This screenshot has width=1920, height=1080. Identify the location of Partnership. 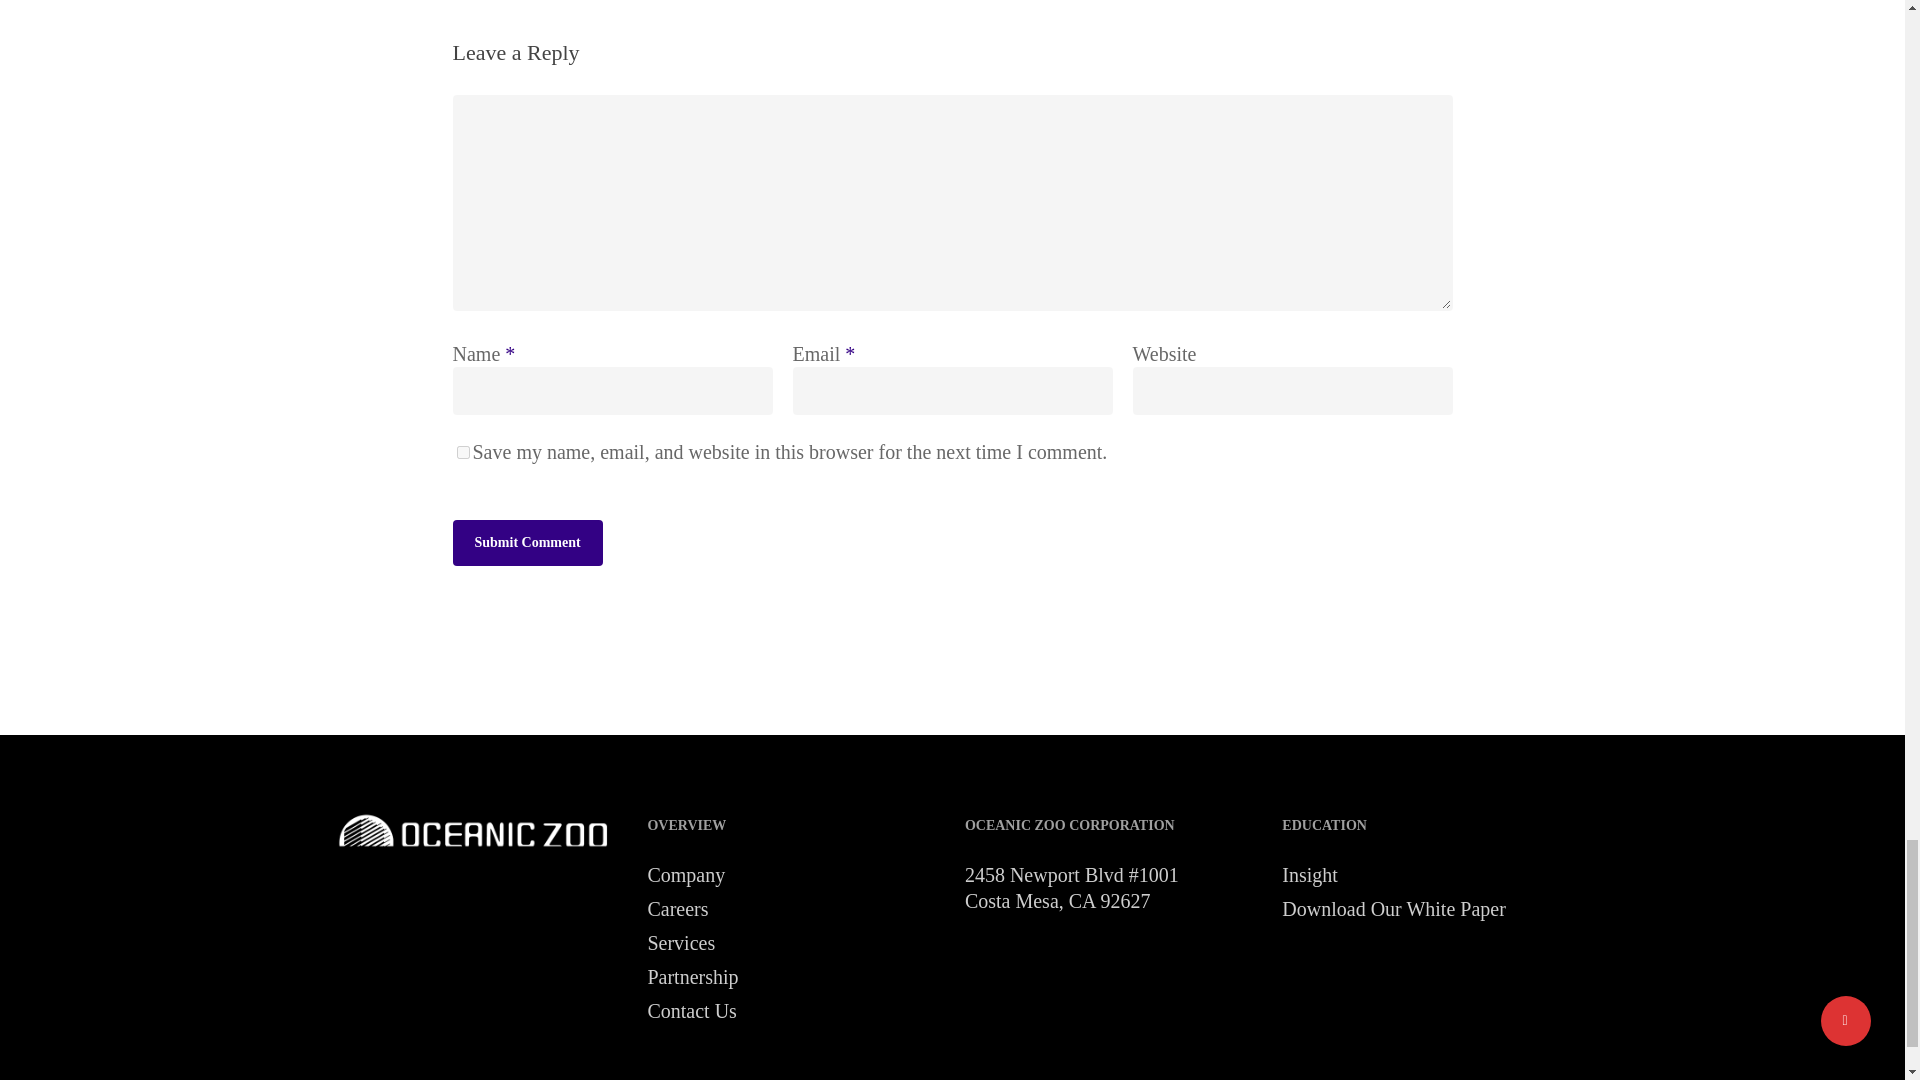
(794, 977).